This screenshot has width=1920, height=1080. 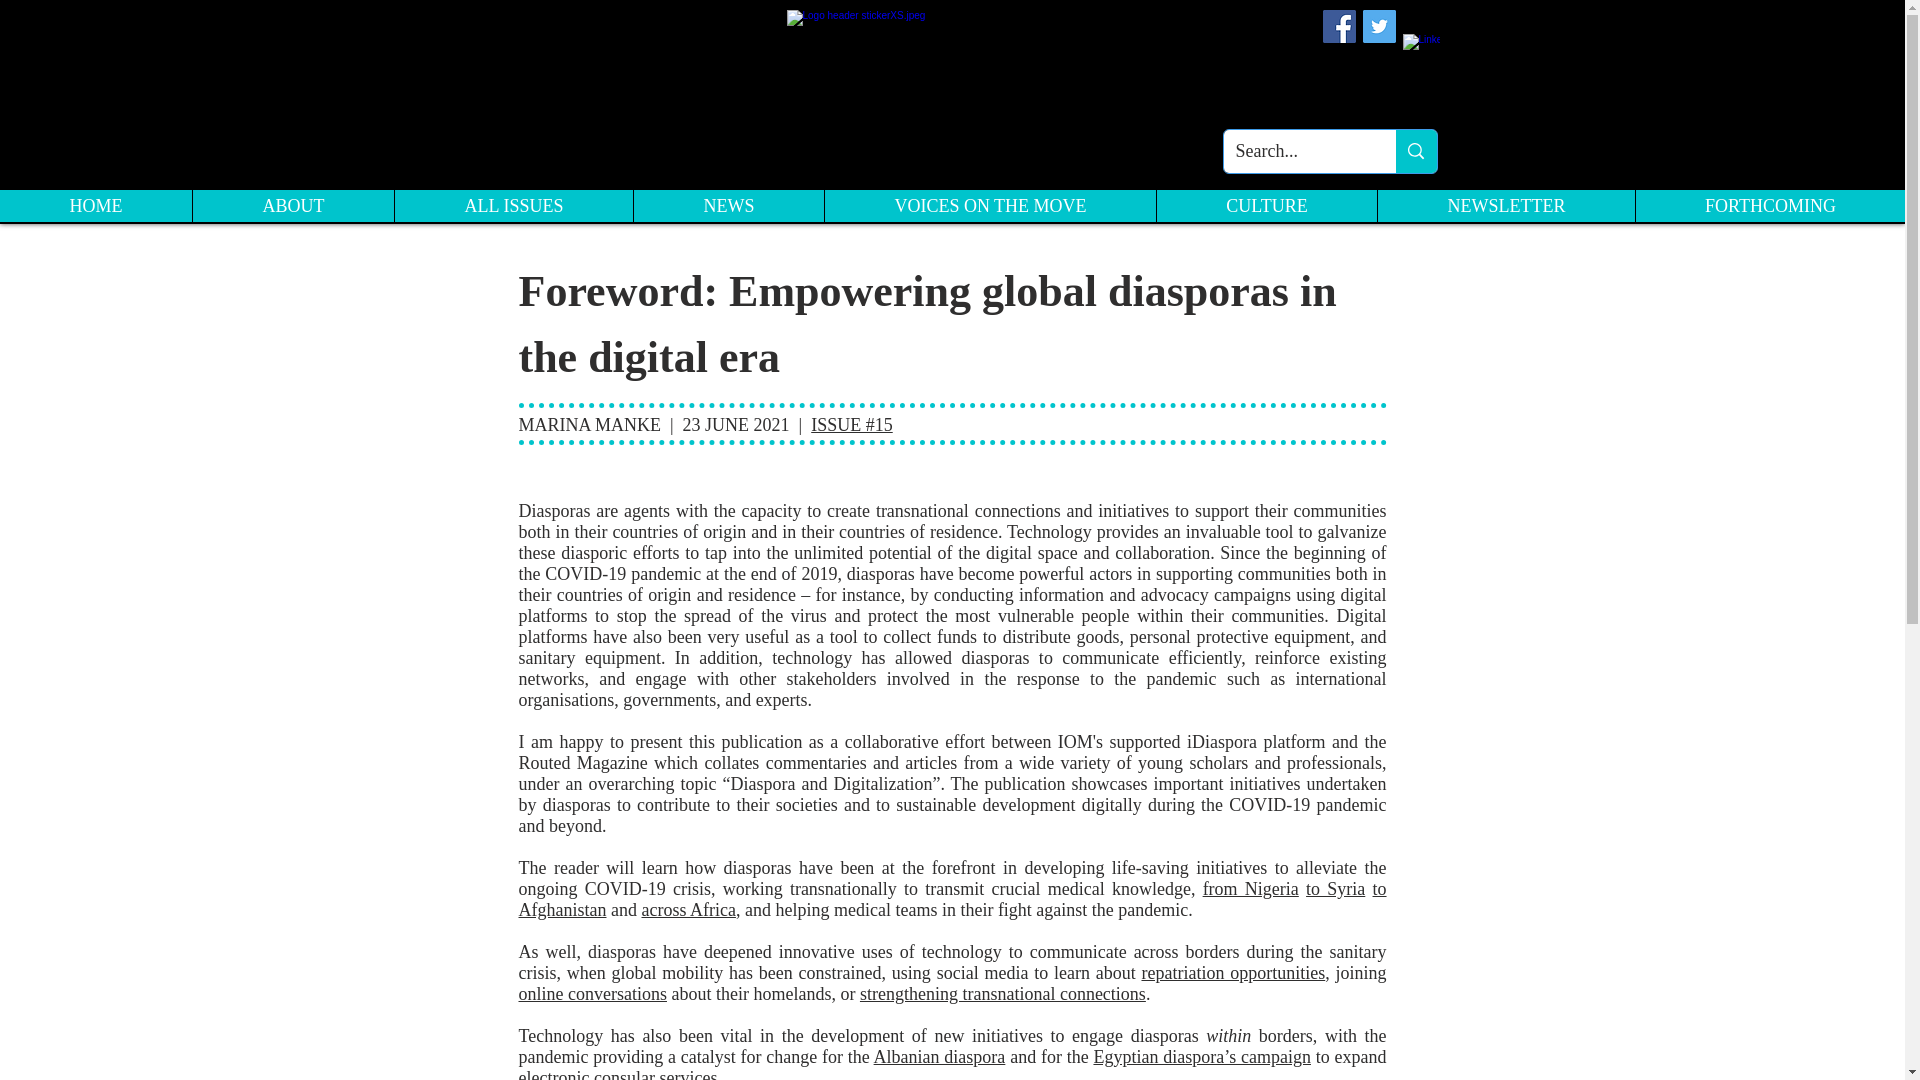 What do you see at coordinates (1335, 888) in the screenshot?
I see `to Syria` at bounding box center [1335, 888].